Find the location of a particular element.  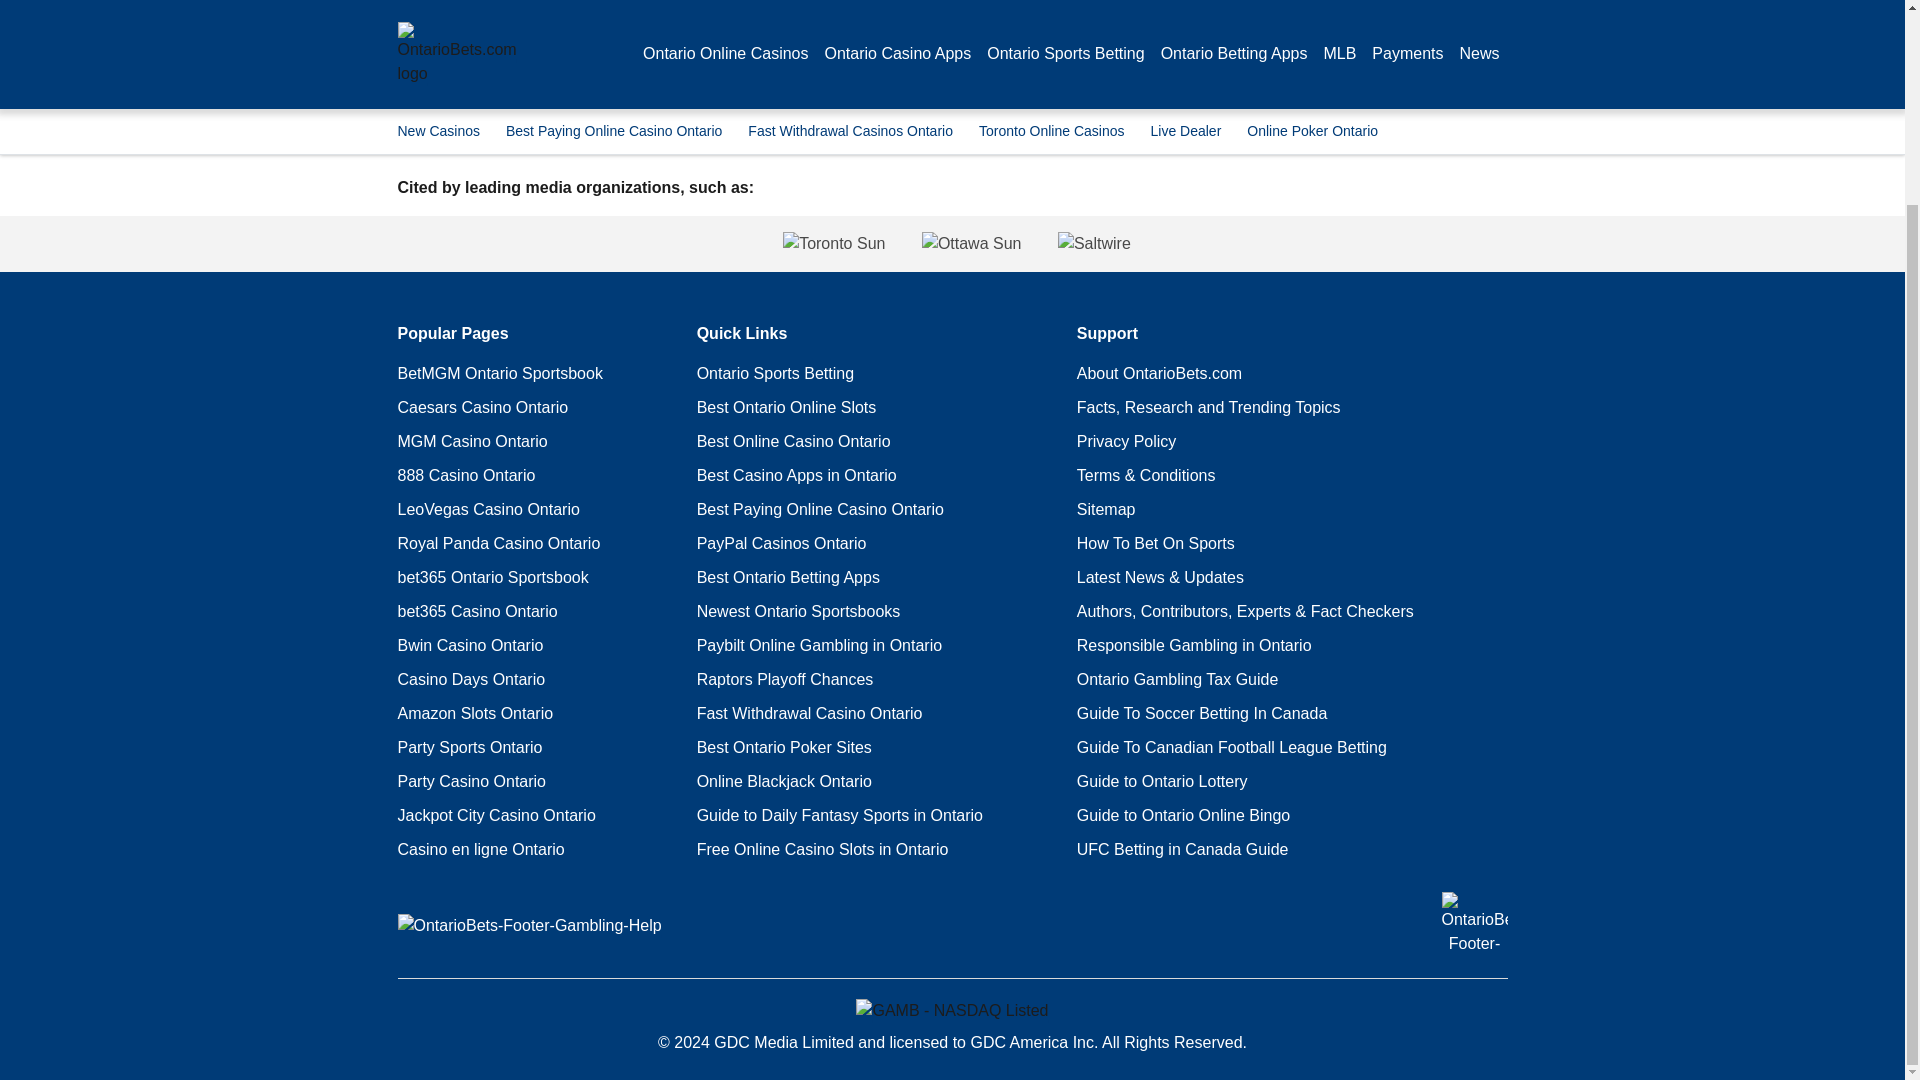

GAMB - NASDAQ Listed is located at coordinates (952, 1010).